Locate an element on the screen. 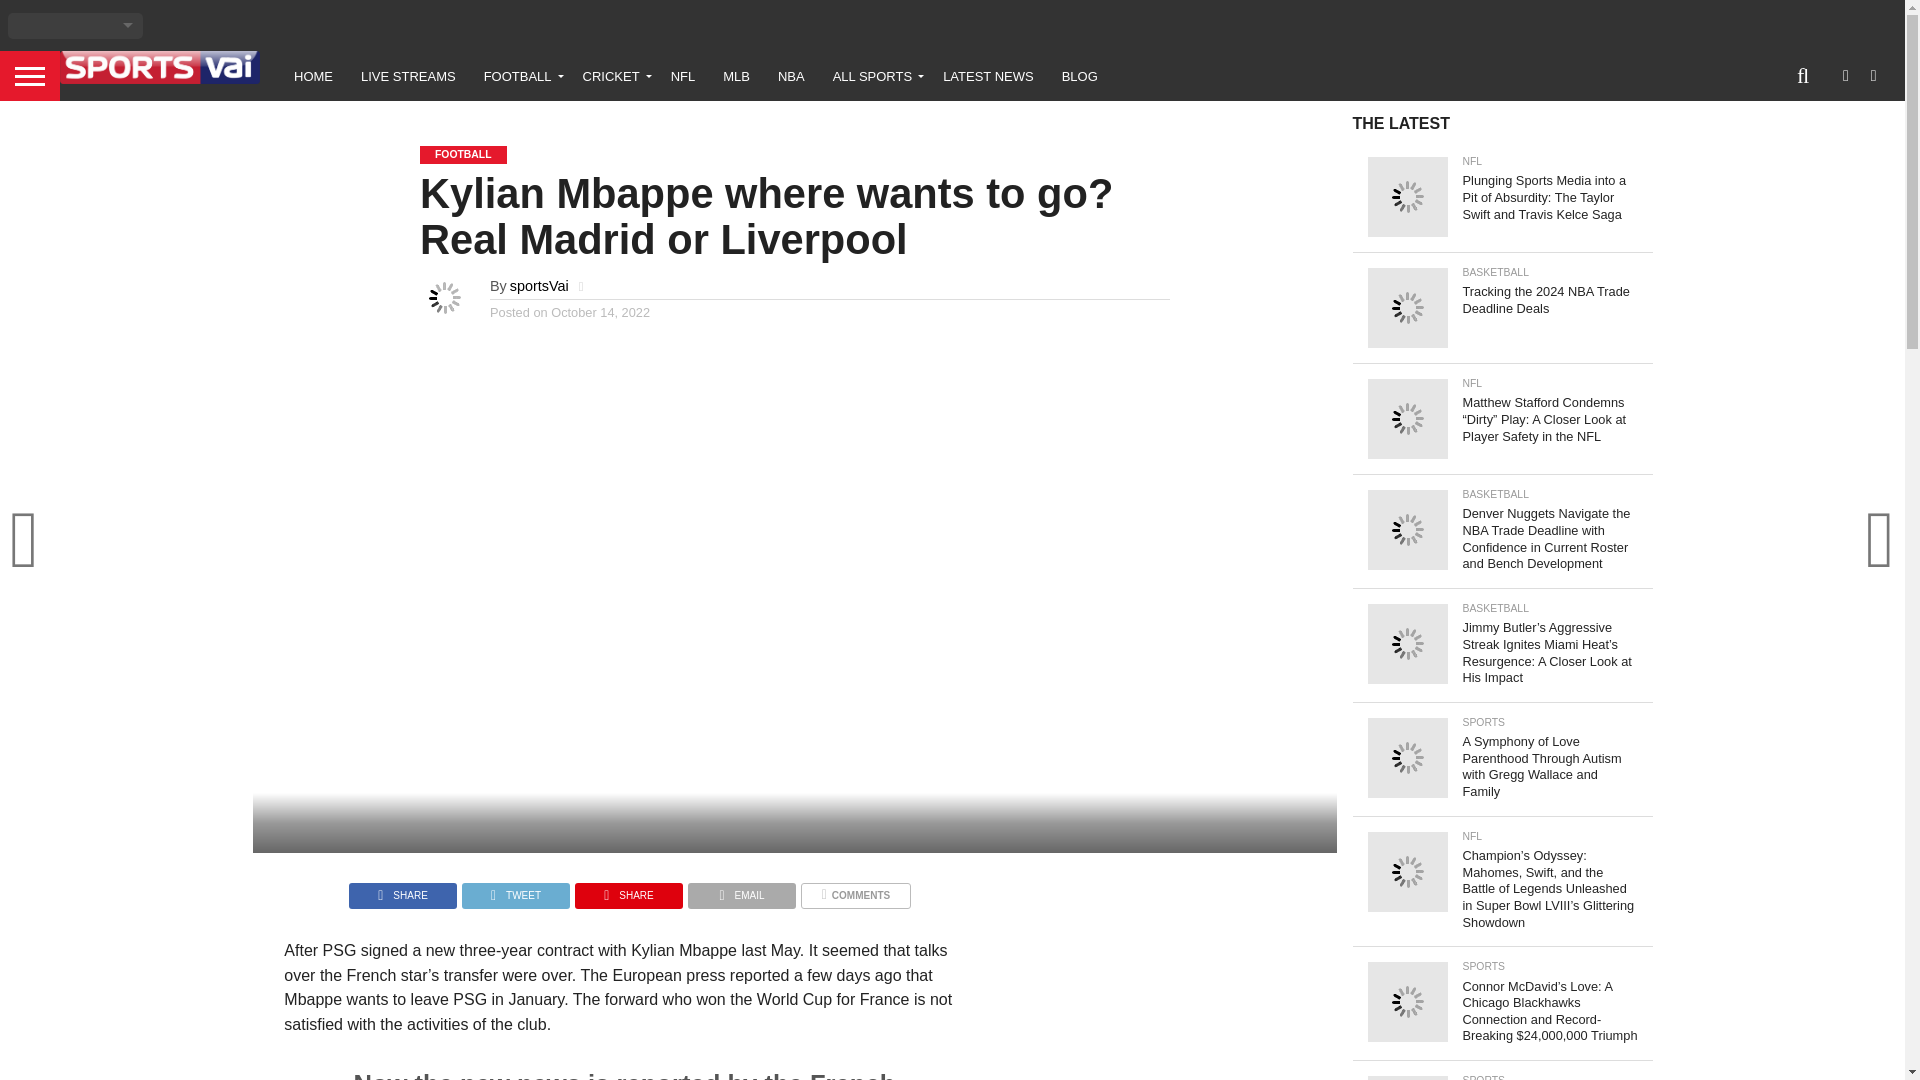  LIVE STREAMS is located at coordinates (408, 76).